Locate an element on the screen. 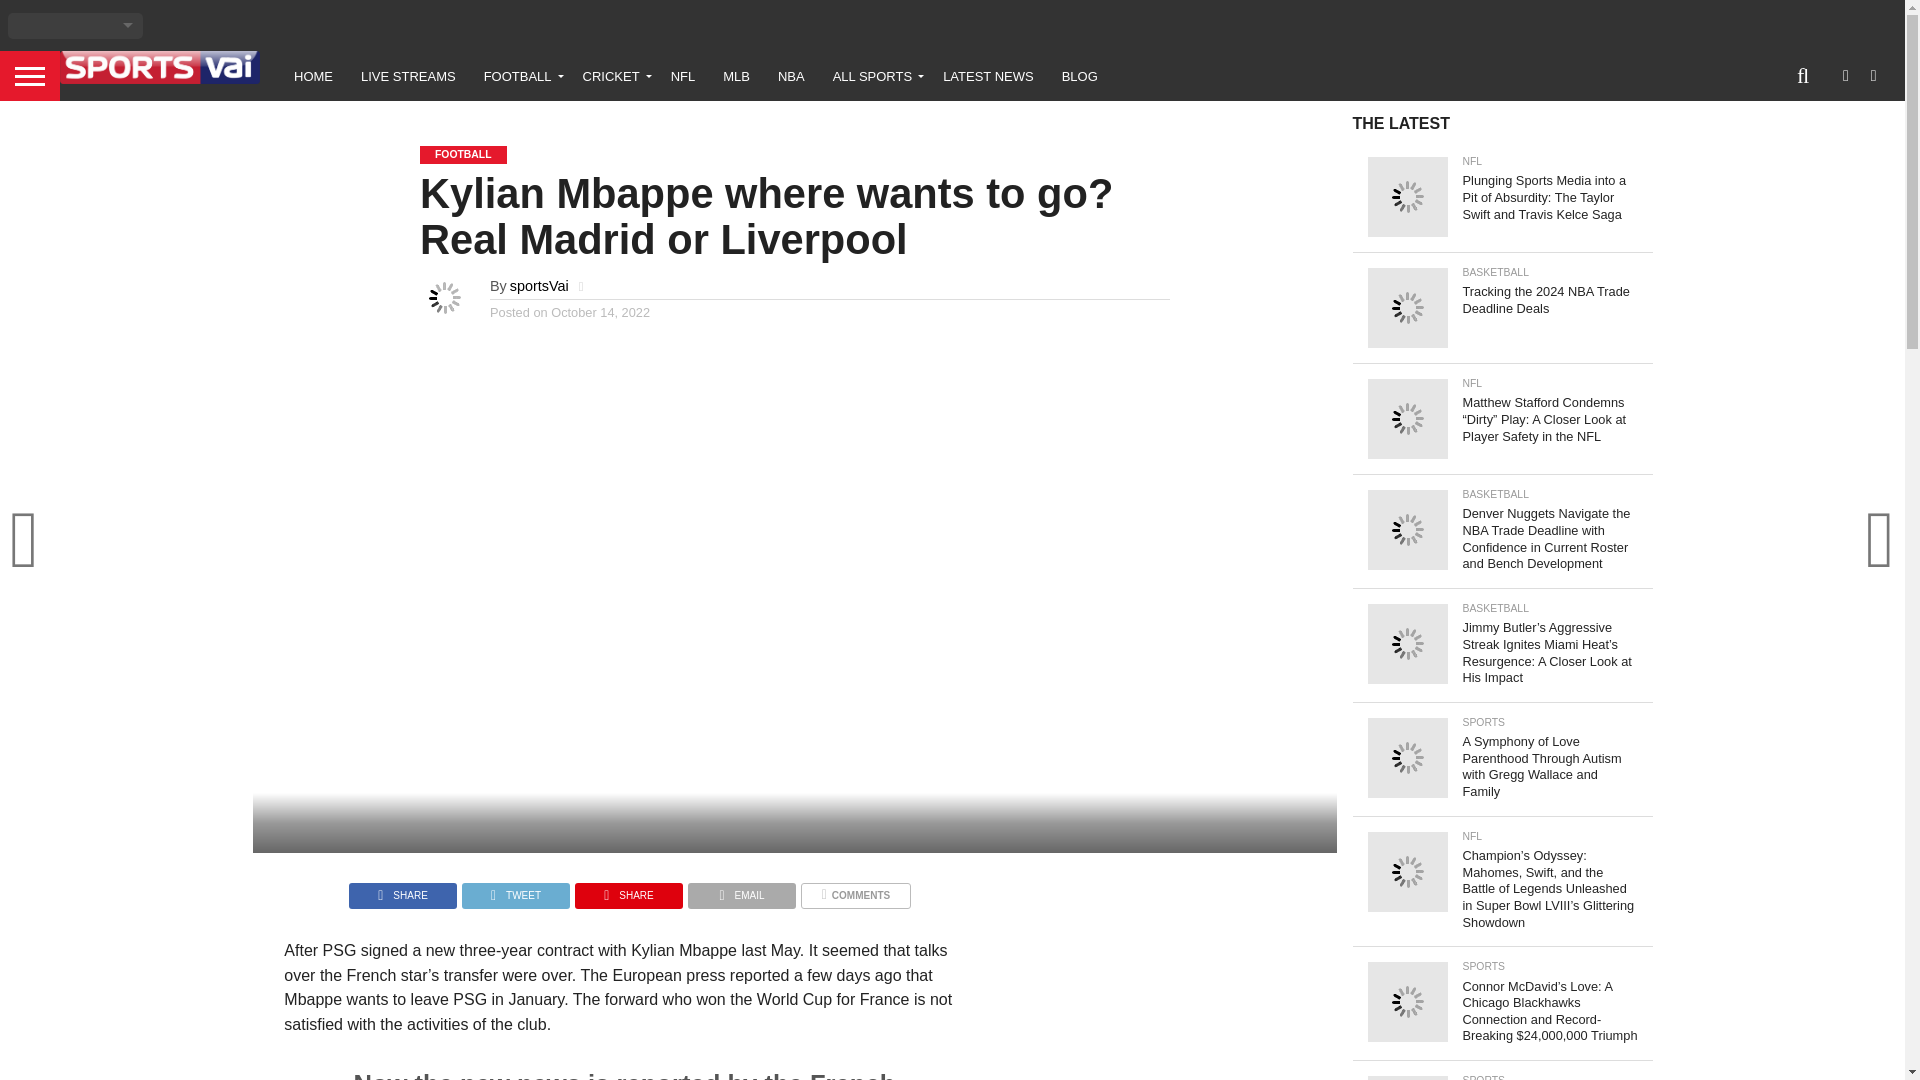  LIVE STREAMS is located at coordinates (408, 76).